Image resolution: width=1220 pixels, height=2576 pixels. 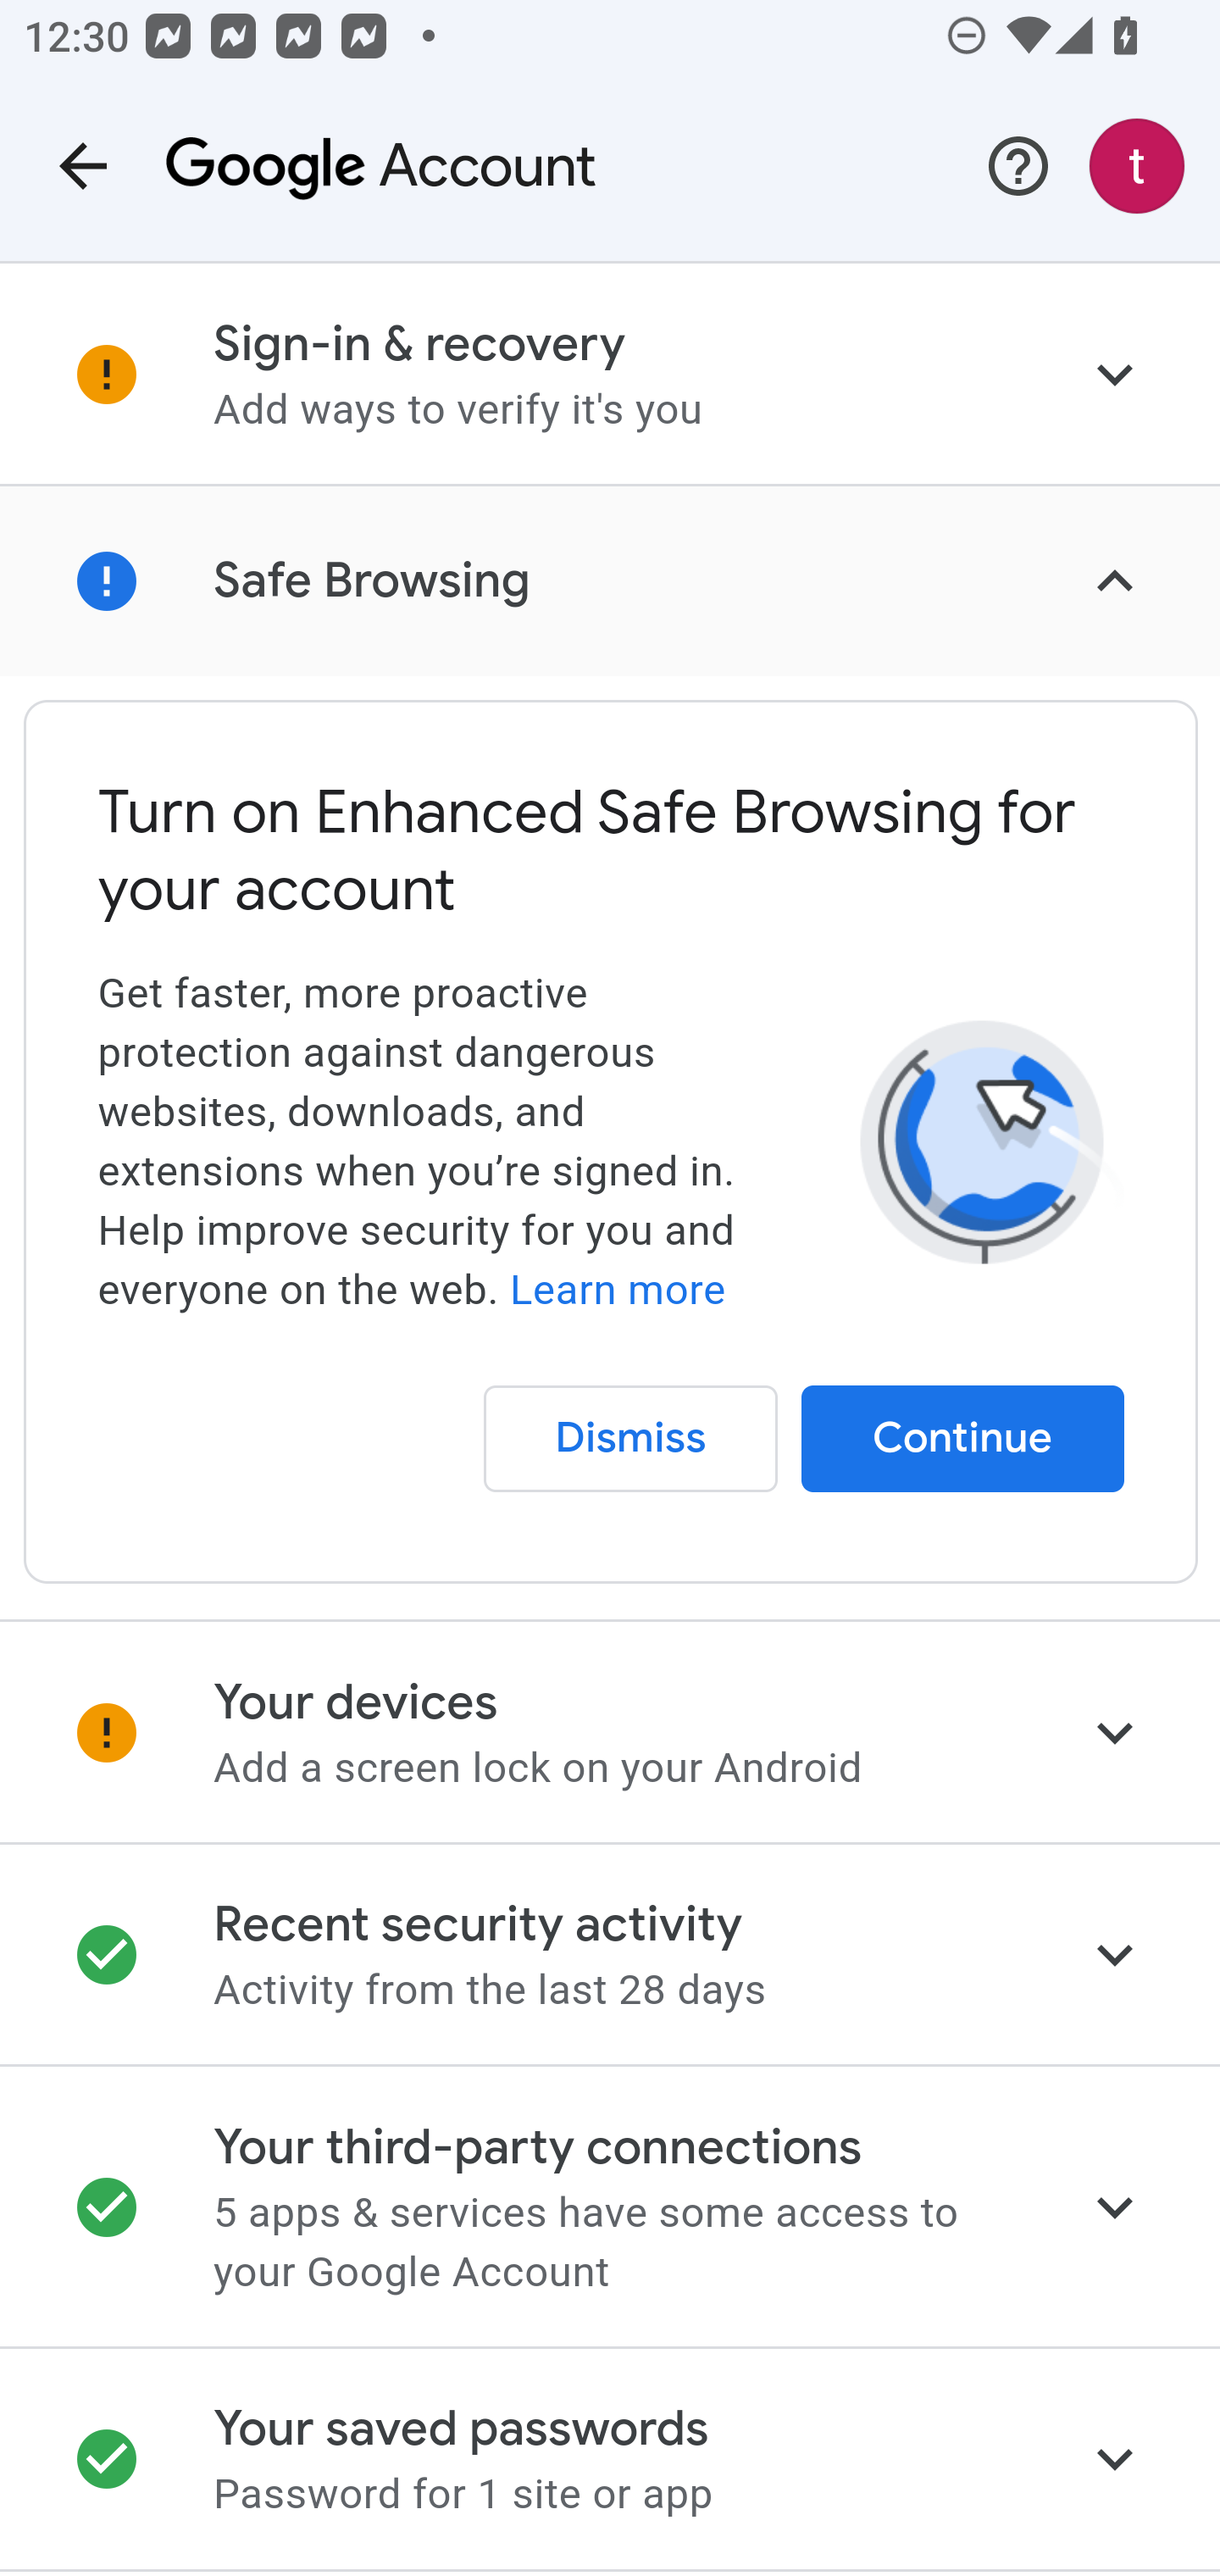 I want to click on Help & feedback, so click(x=1018, y=166).